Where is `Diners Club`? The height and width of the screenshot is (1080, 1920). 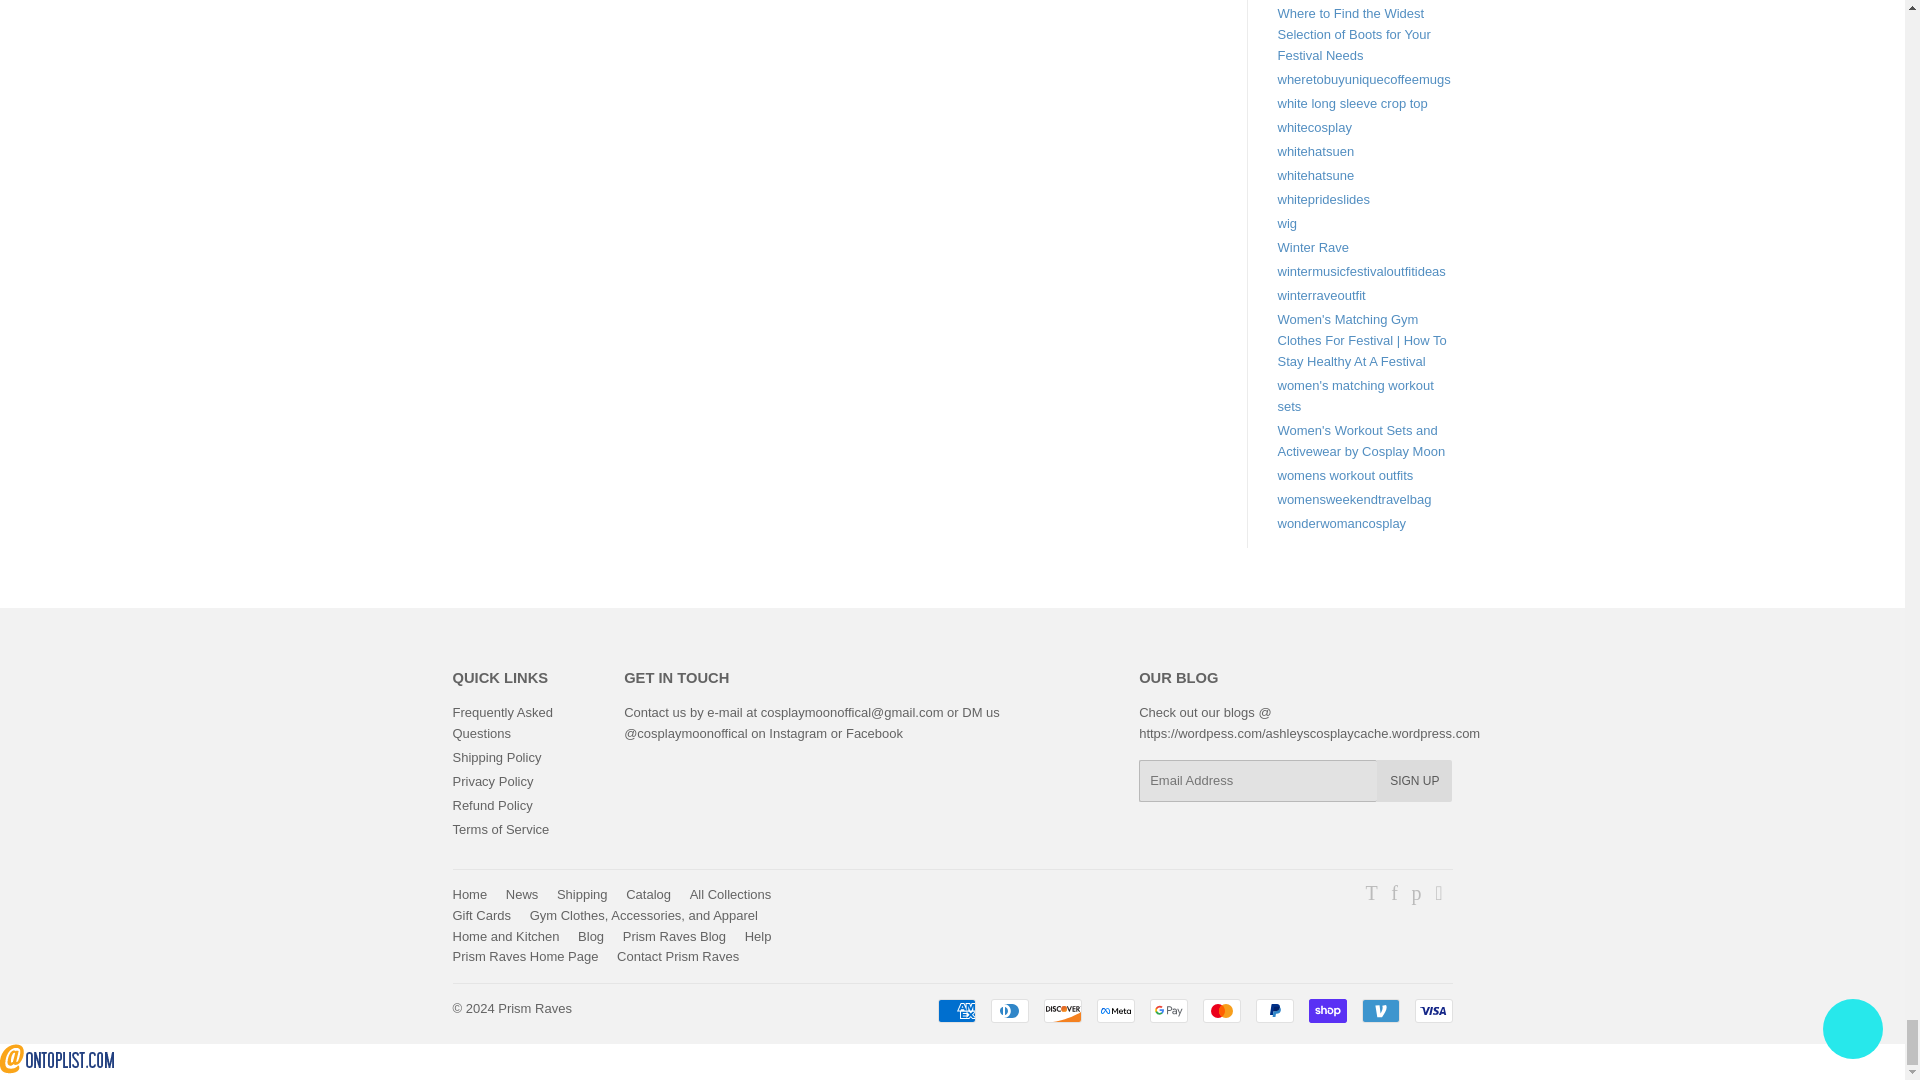 Diners Club is located at coordinates (1008, 1010).